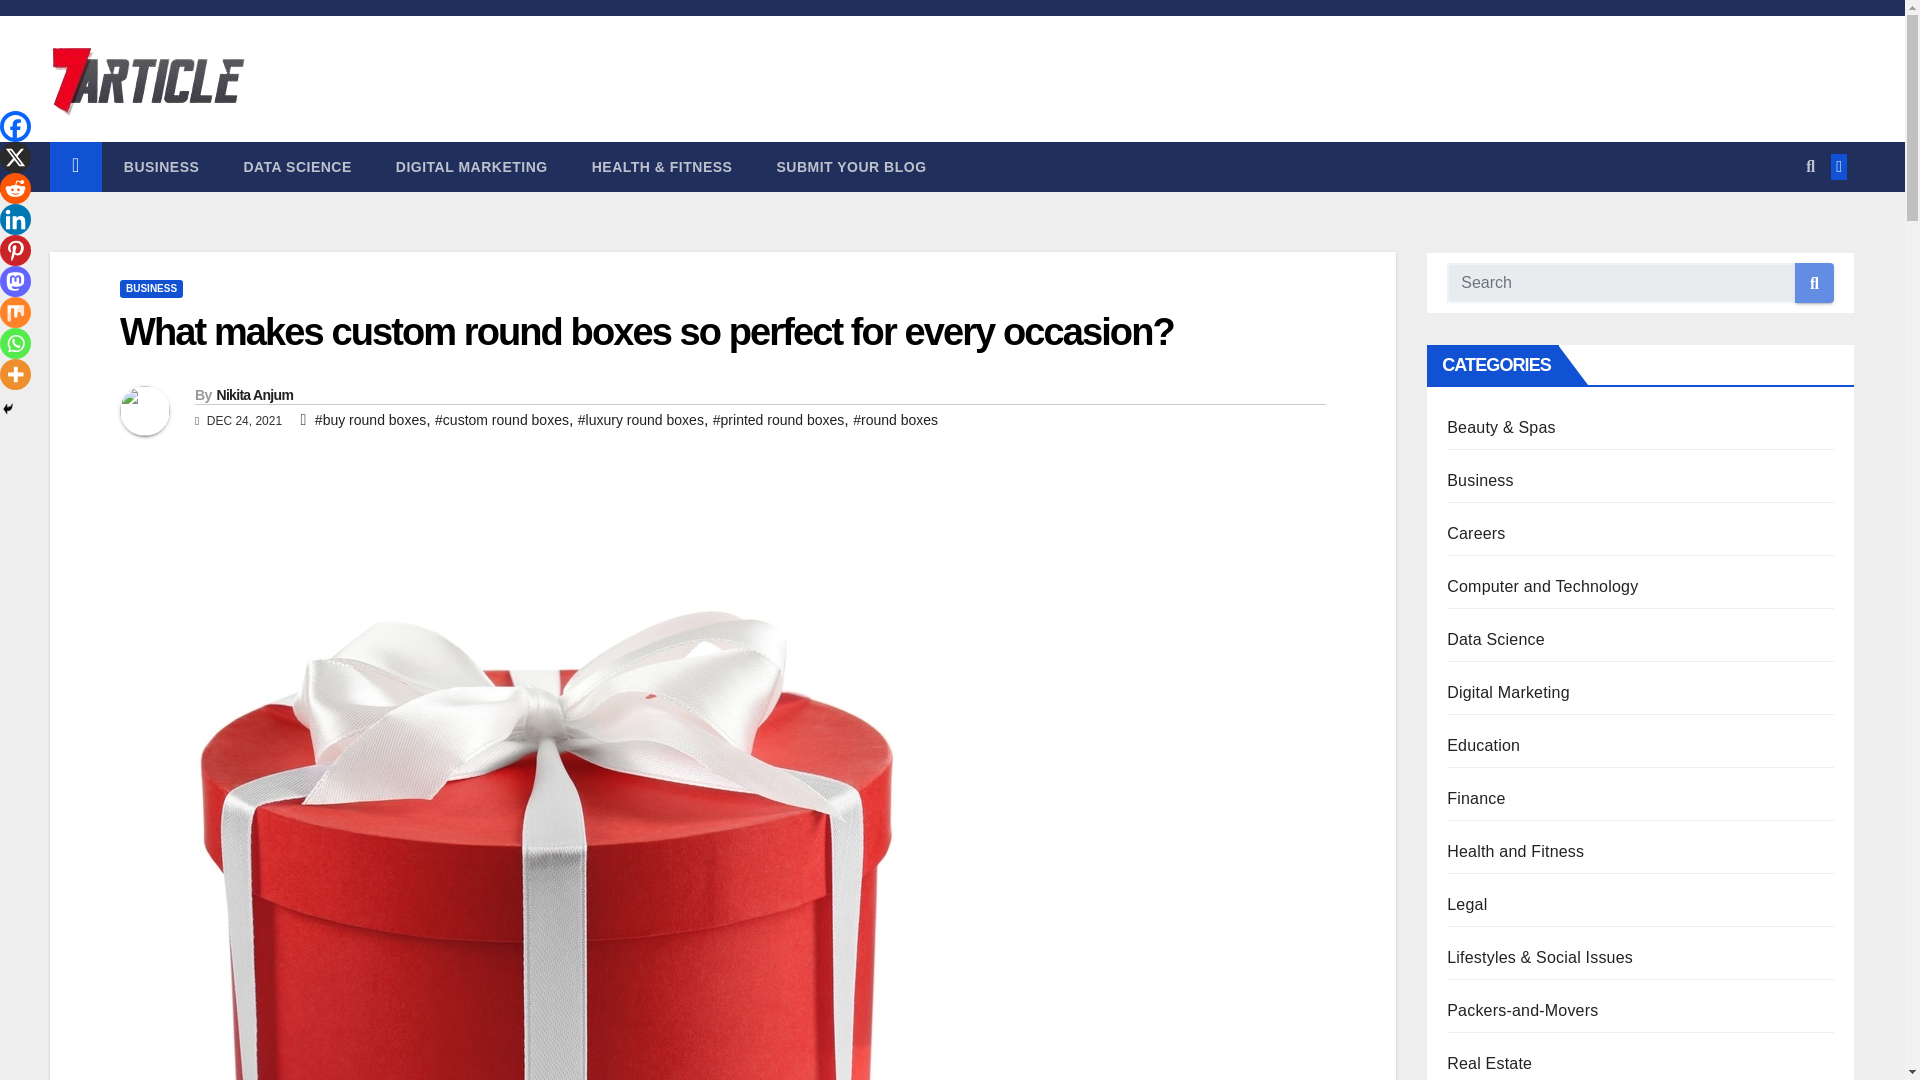 The image size is (1920, 1080). Describe the element at coordinates (472, 166) in the screenshot. I see `DIGITAL MARKETING` at that location.